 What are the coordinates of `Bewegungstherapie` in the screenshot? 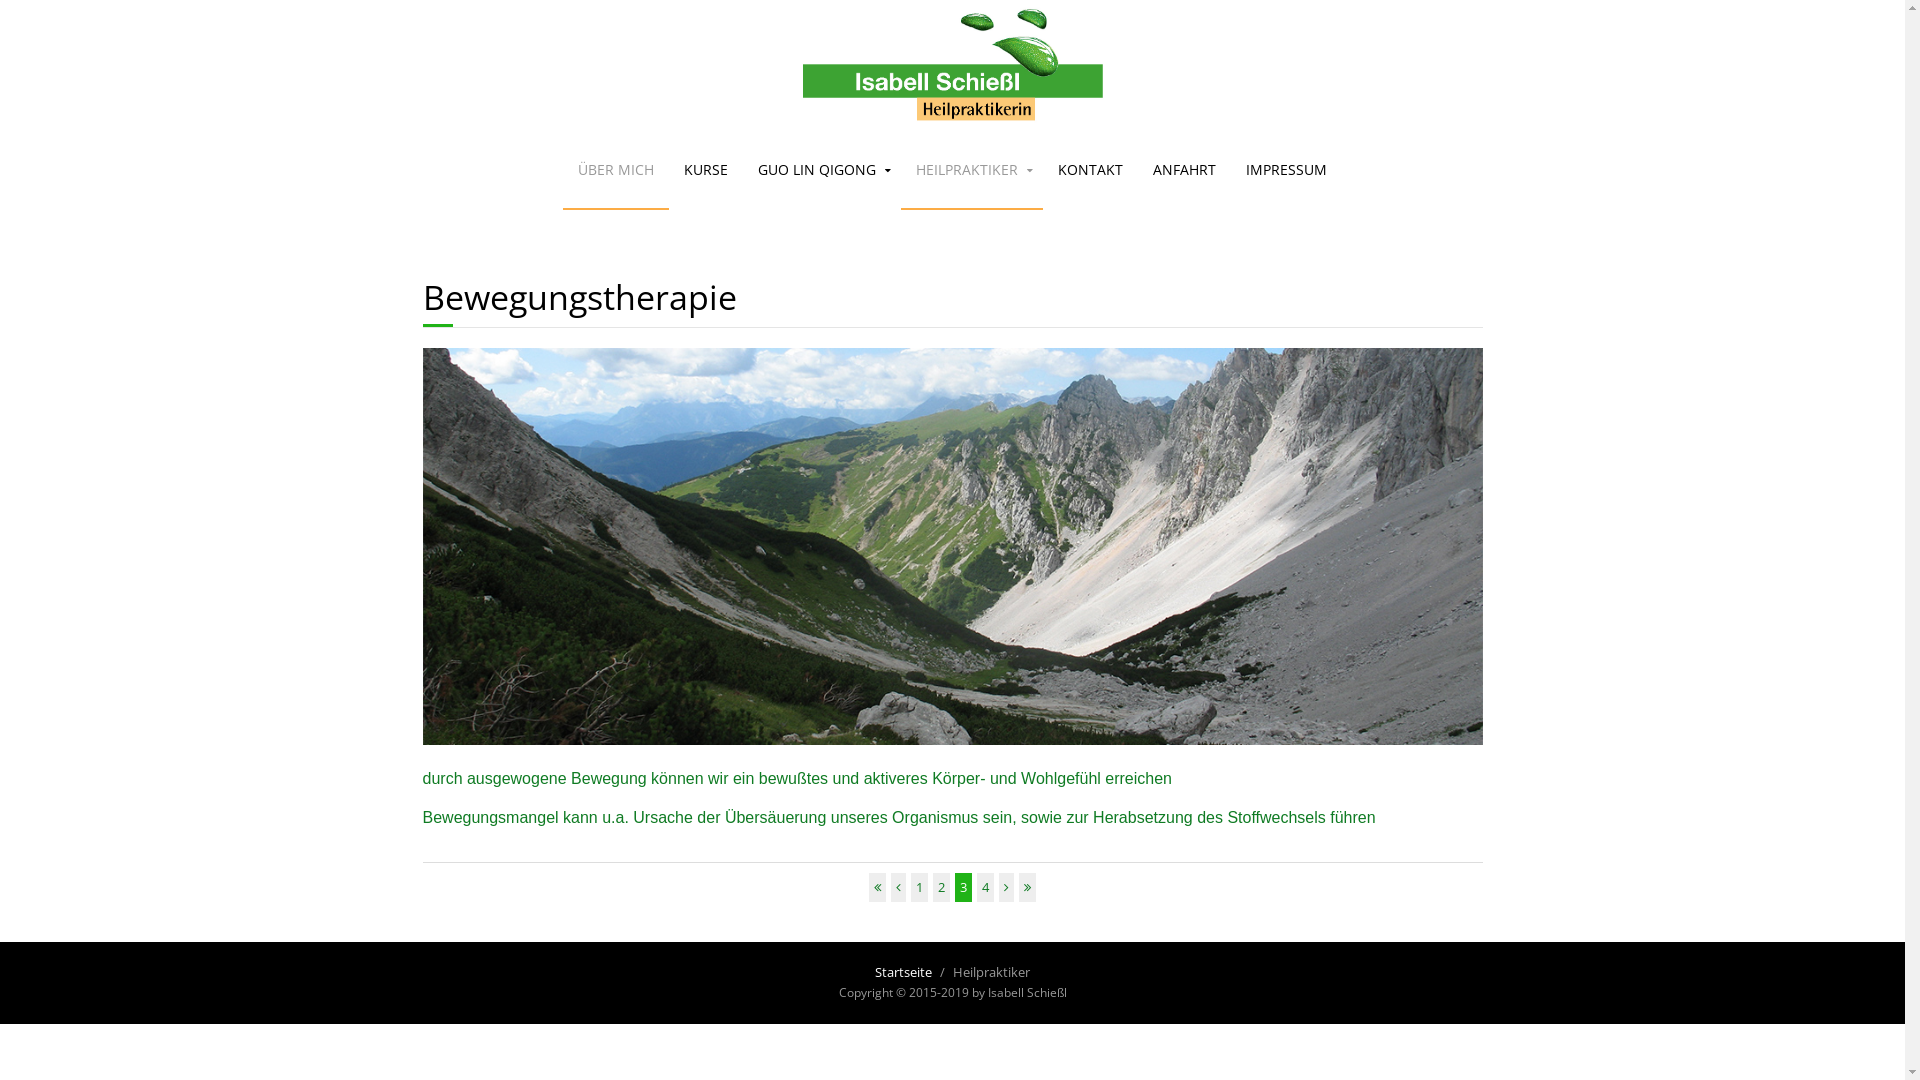 It's located at (579, 297).